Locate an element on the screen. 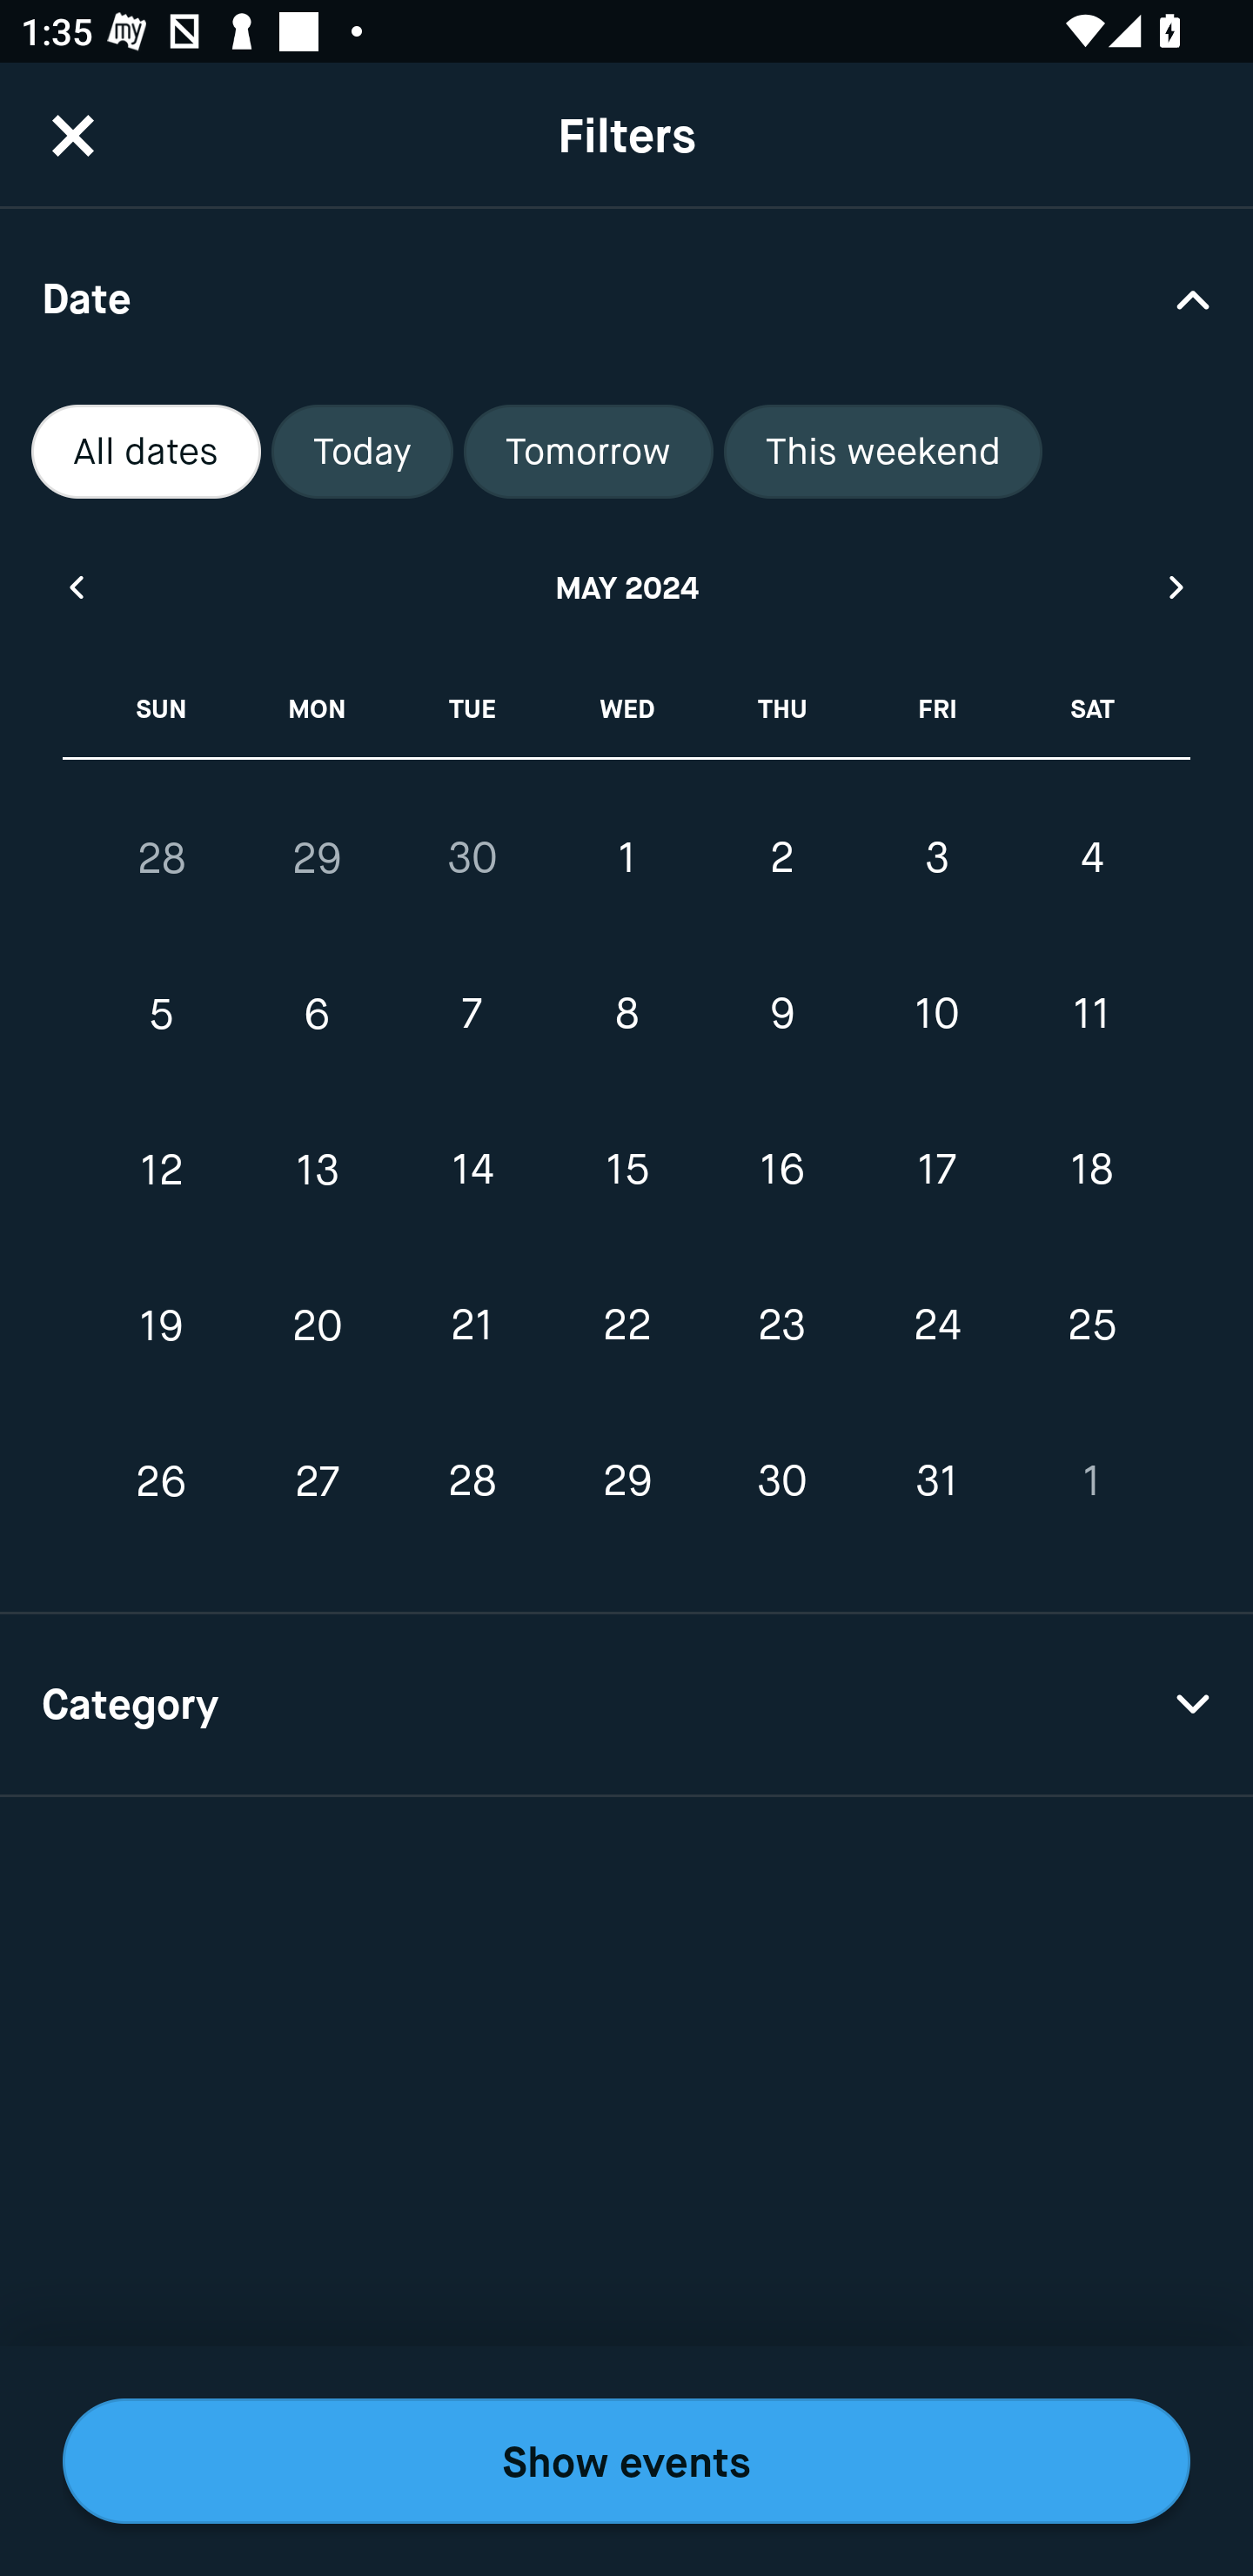 The height and width of the screenshot is (2576, 1253). 29 is located at coordinates (626, 1481).